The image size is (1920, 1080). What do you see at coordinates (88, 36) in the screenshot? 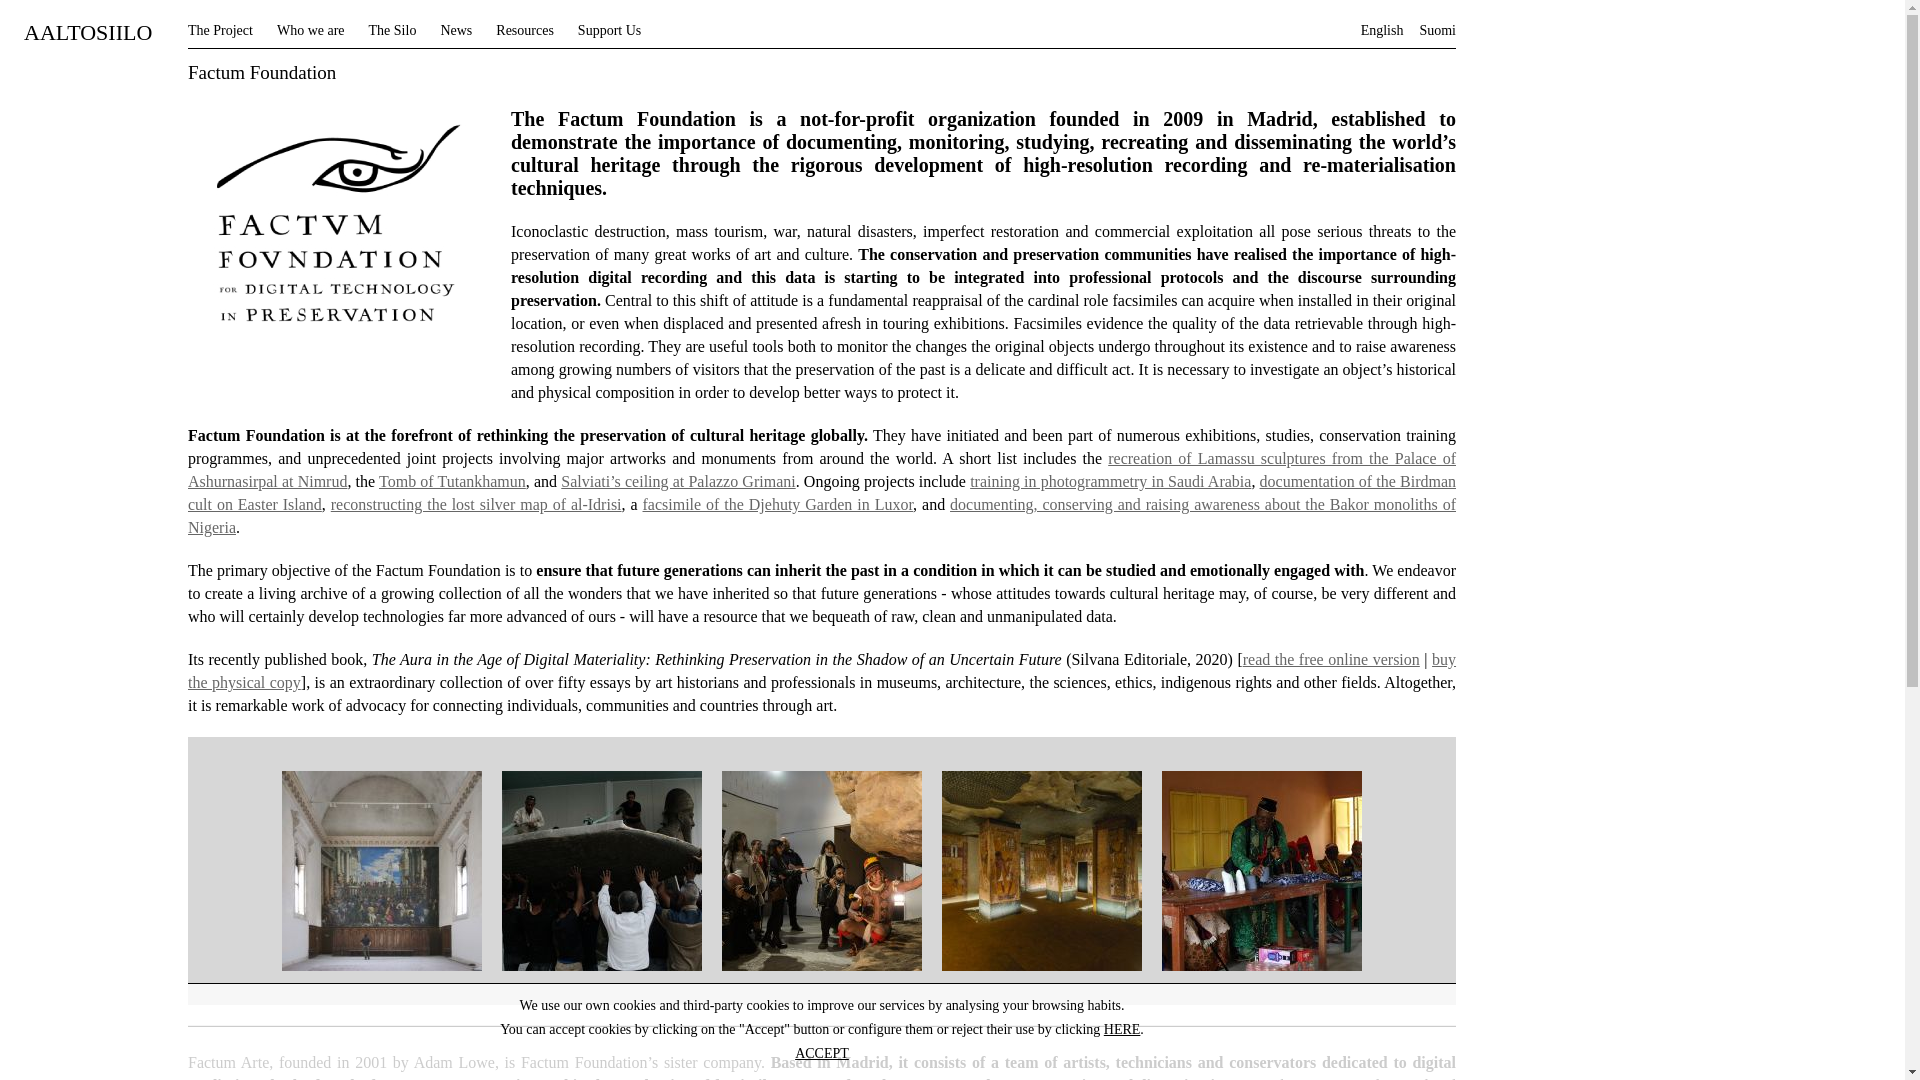
I see `AALTOSIILO` at bounding box center [88, 36].